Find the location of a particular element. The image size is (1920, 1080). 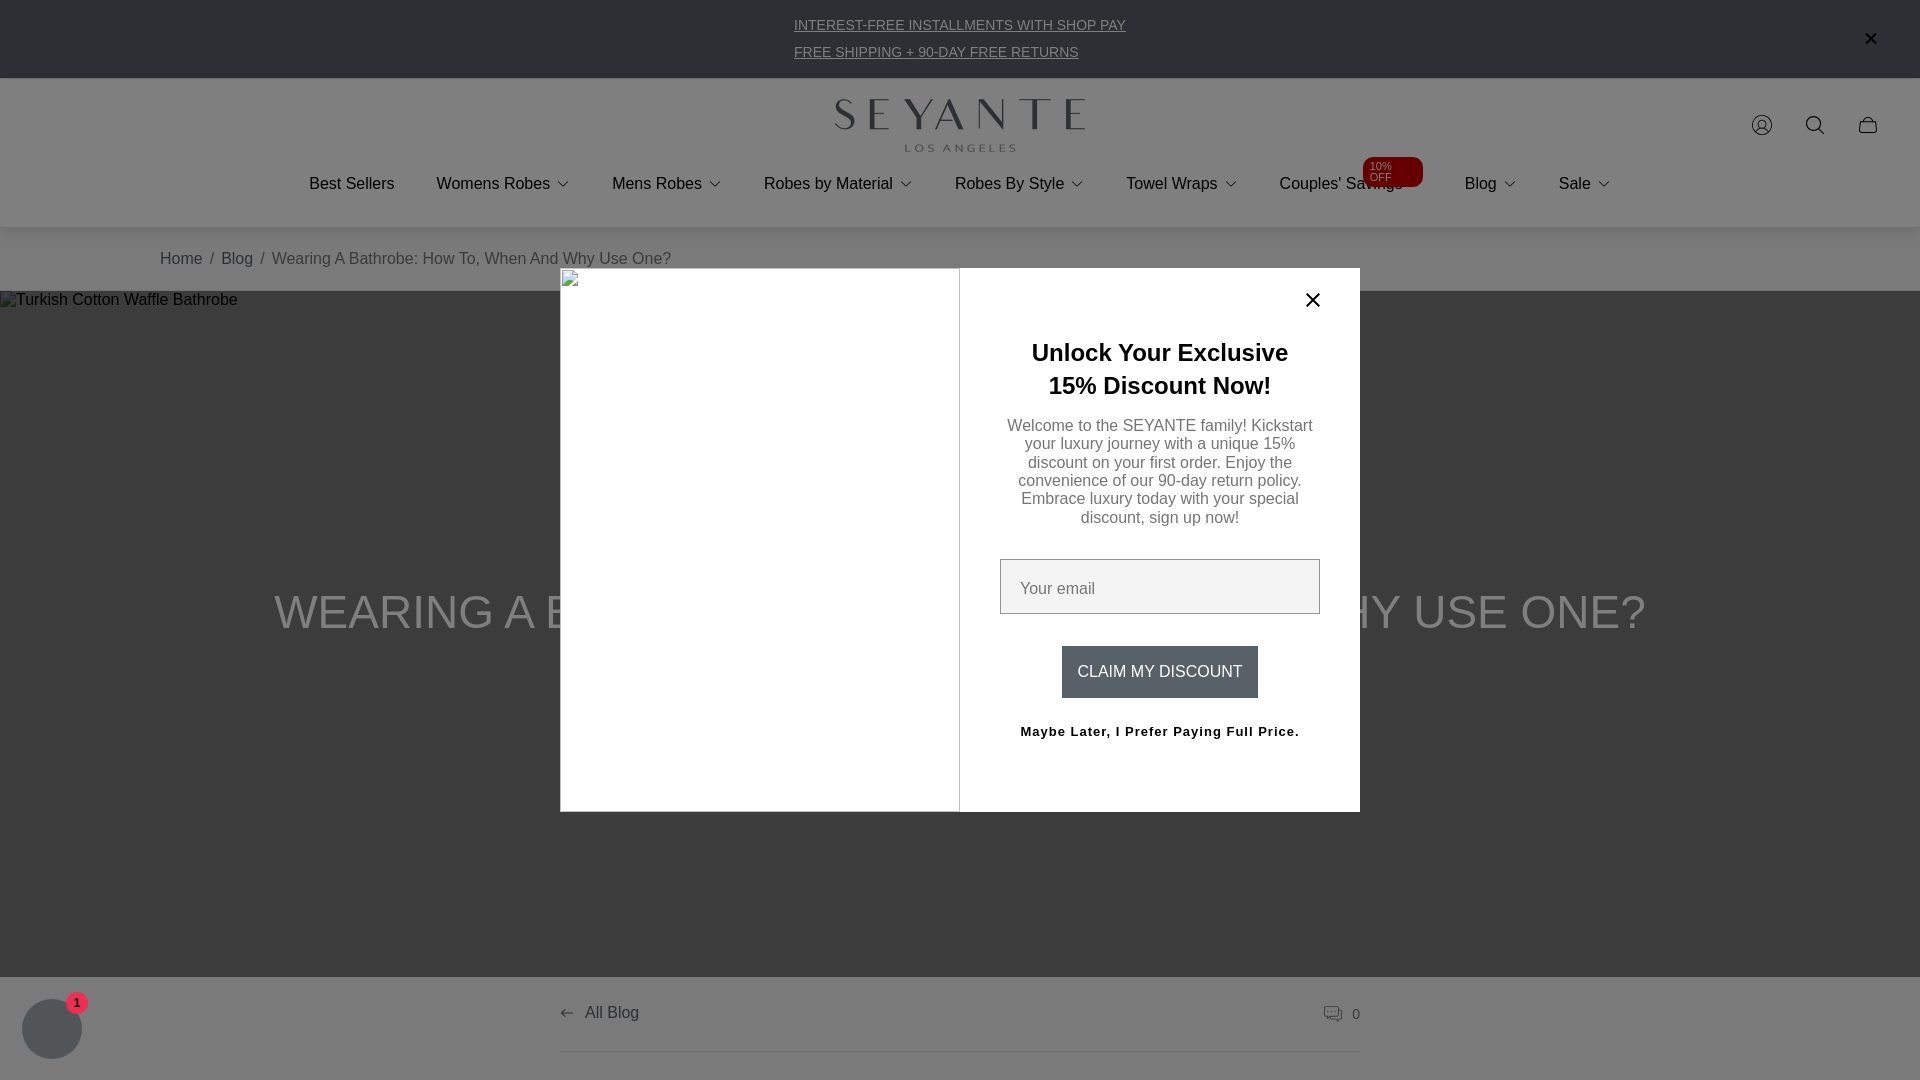

Seyante Home Page is located at coordinates (960, 126).